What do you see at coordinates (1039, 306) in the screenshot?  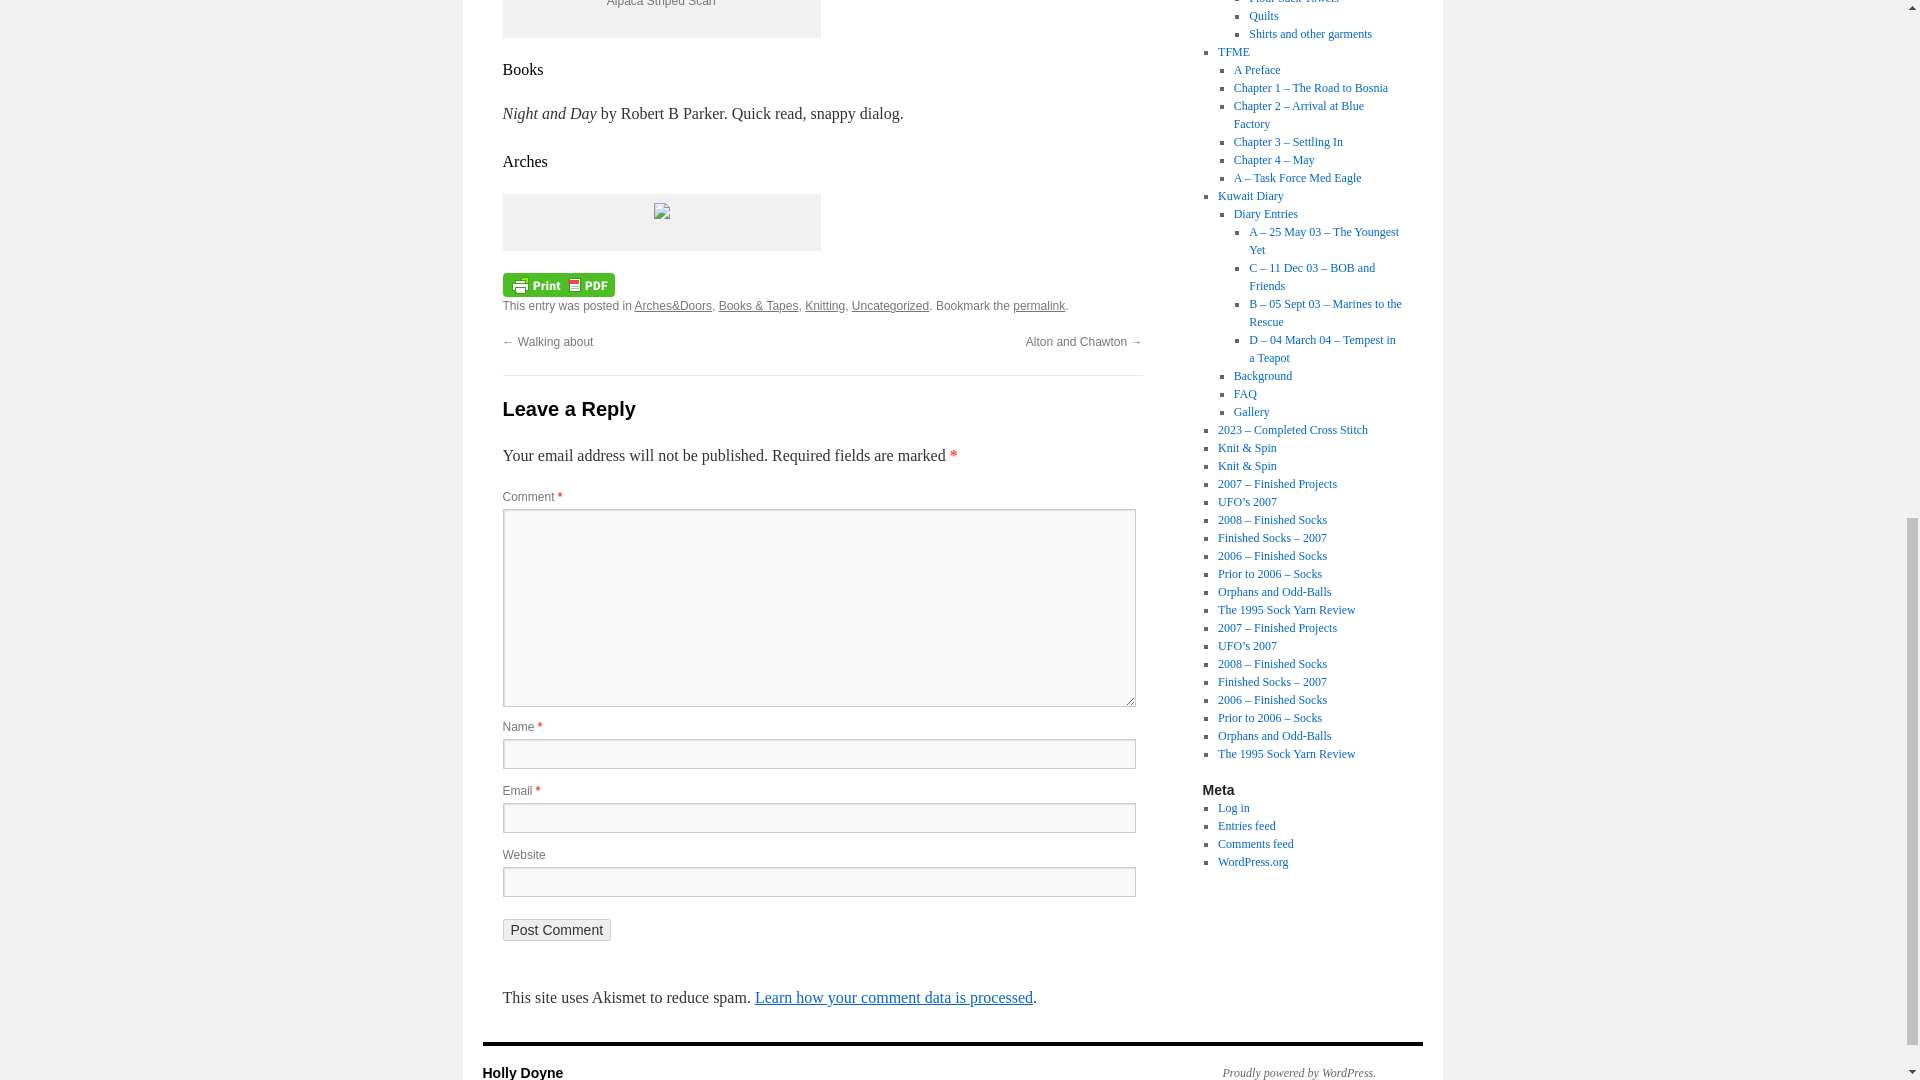 I see `permalink` at bounding box center [1039, 306].